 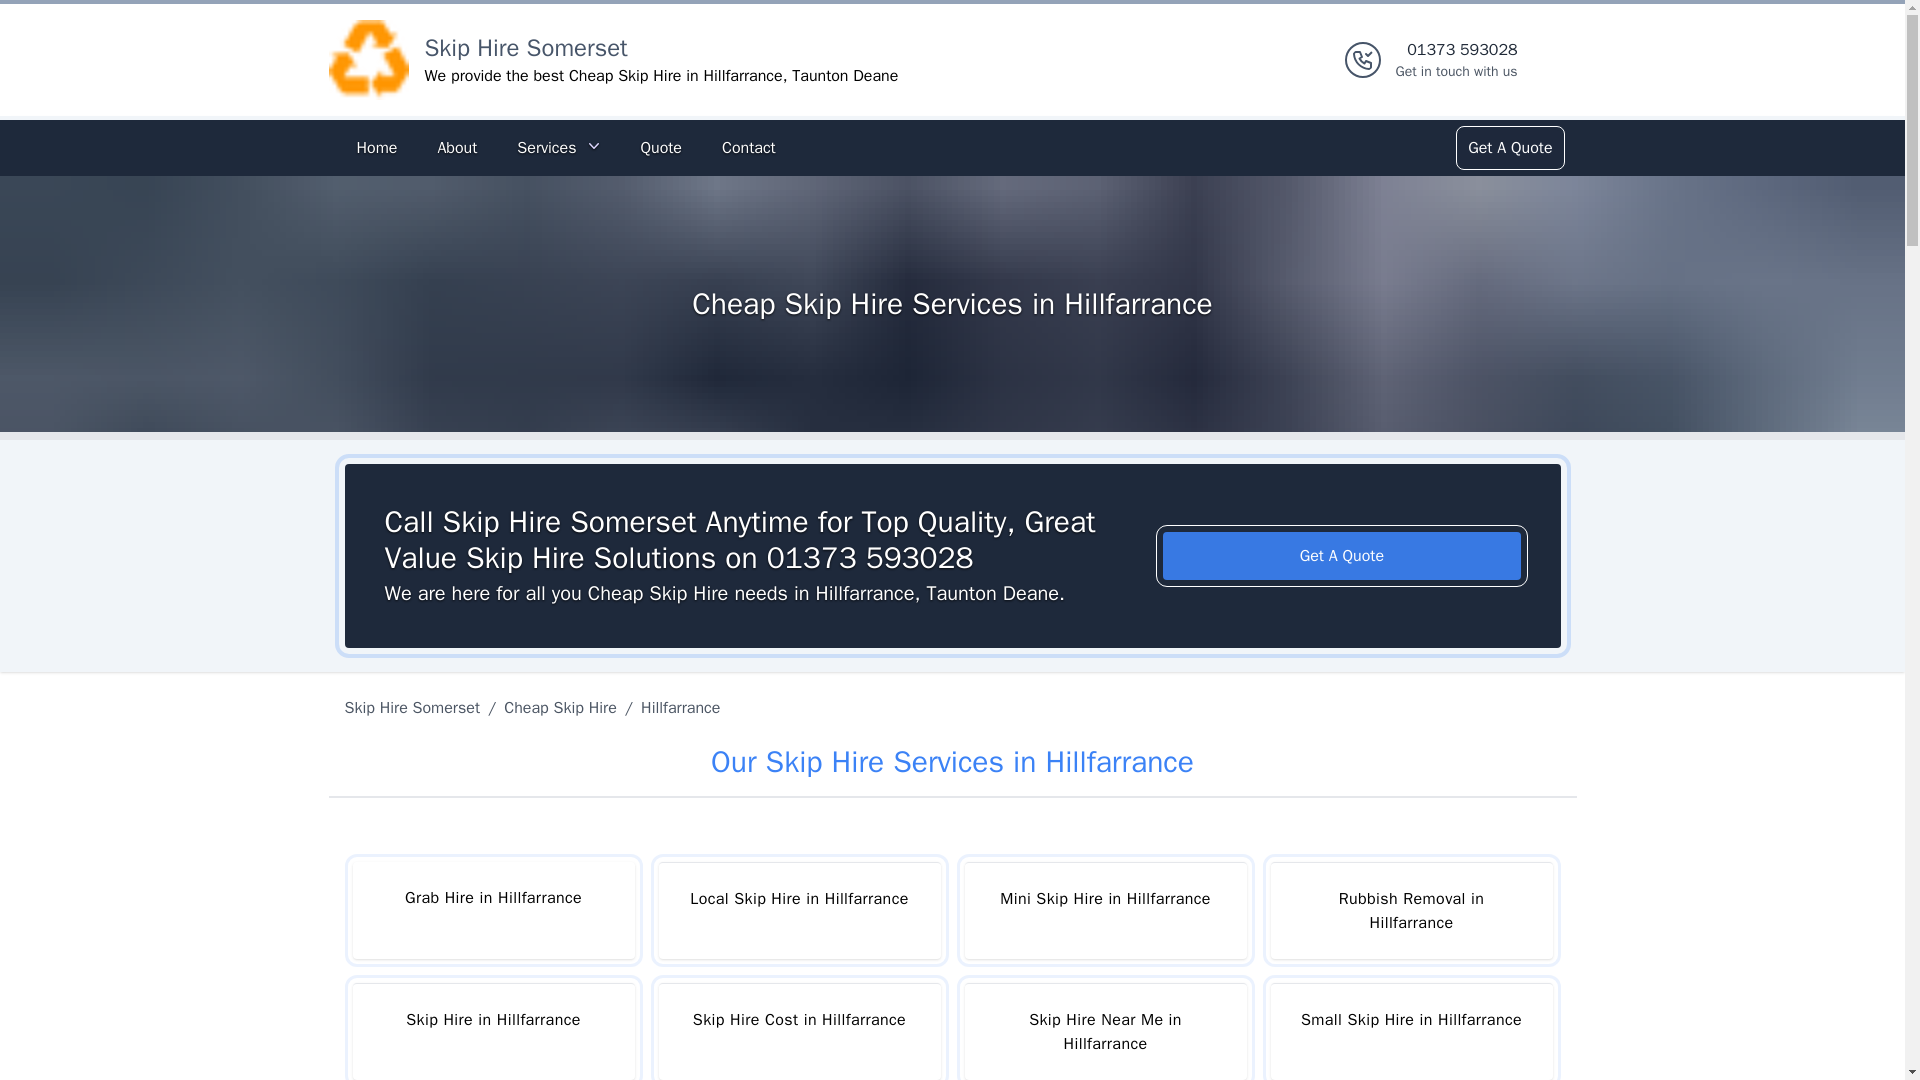 What do you see at coordinates (526, 48) in the screenshot?
I see `Skip Hire Somerset` at bounding box center [526, 48].